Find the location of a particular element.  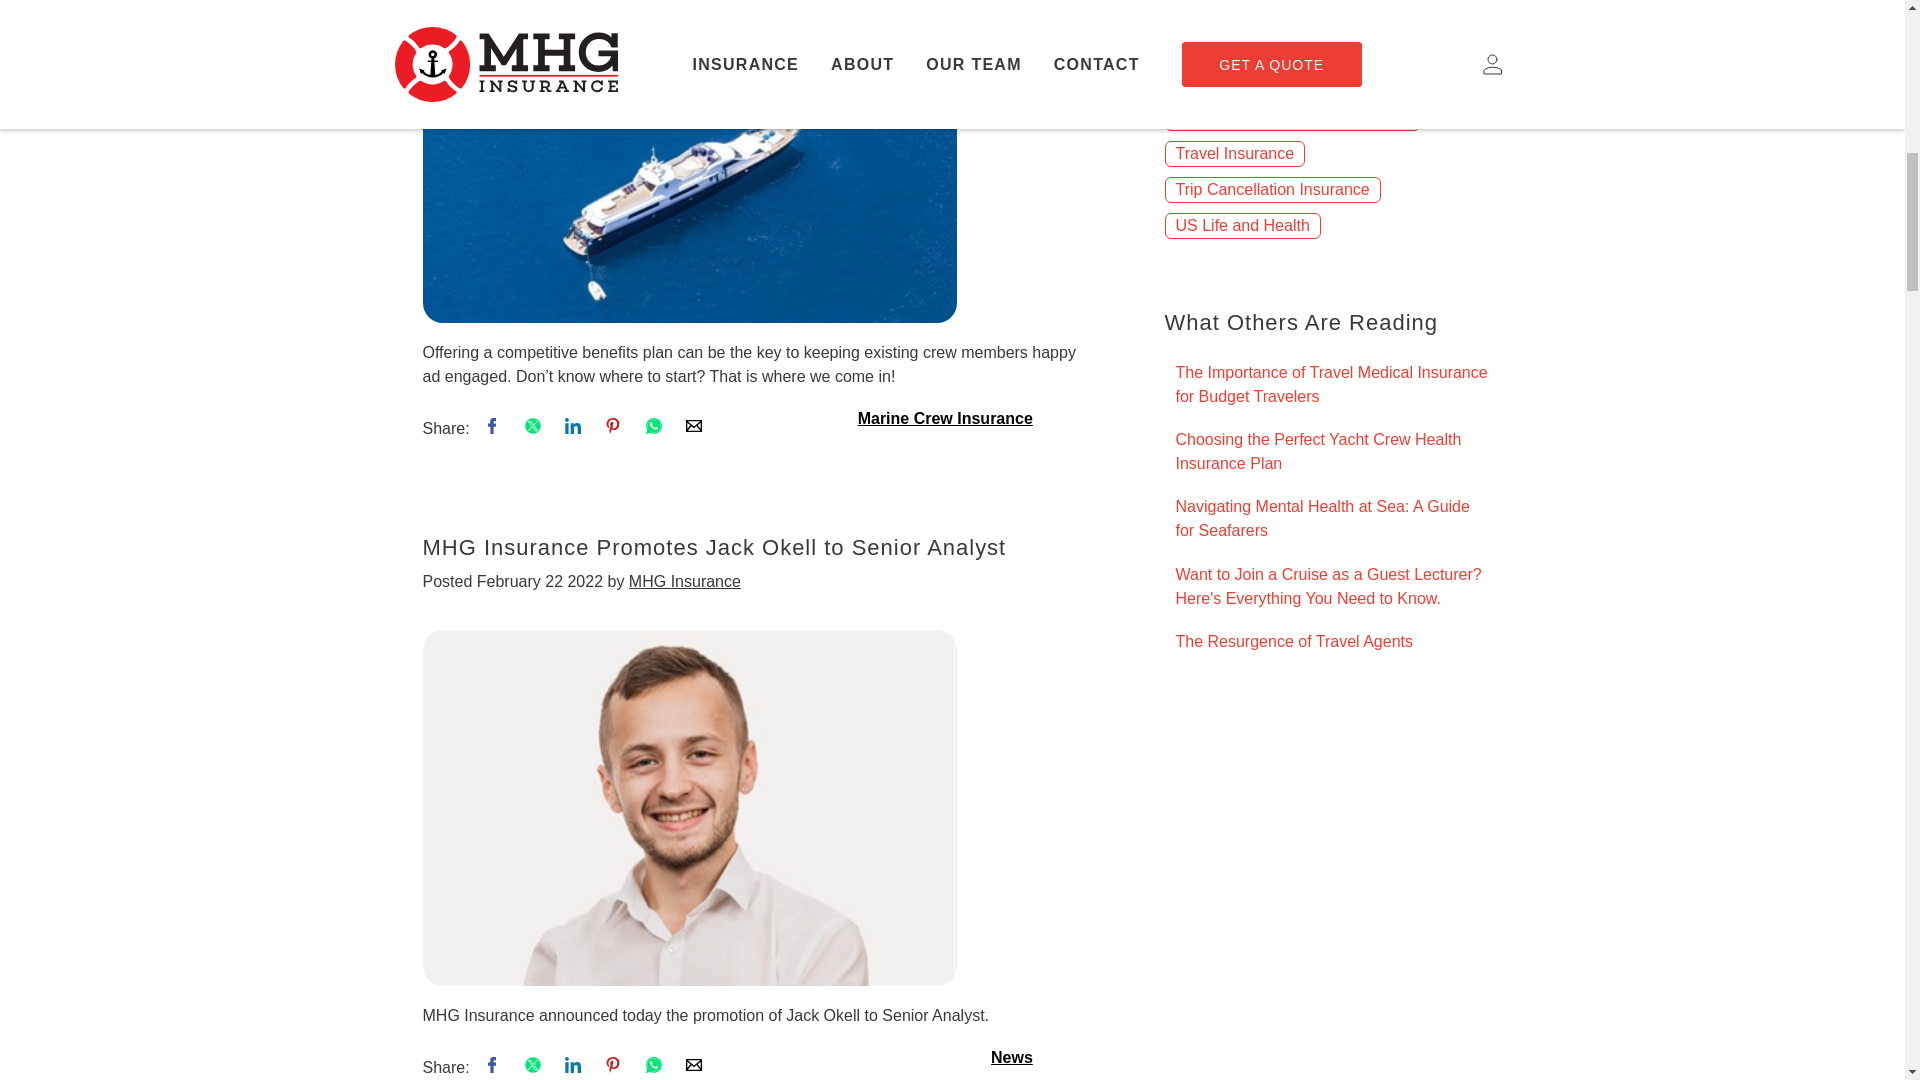

Follow me on LinkedIn is located at coordinates (574, 1067).